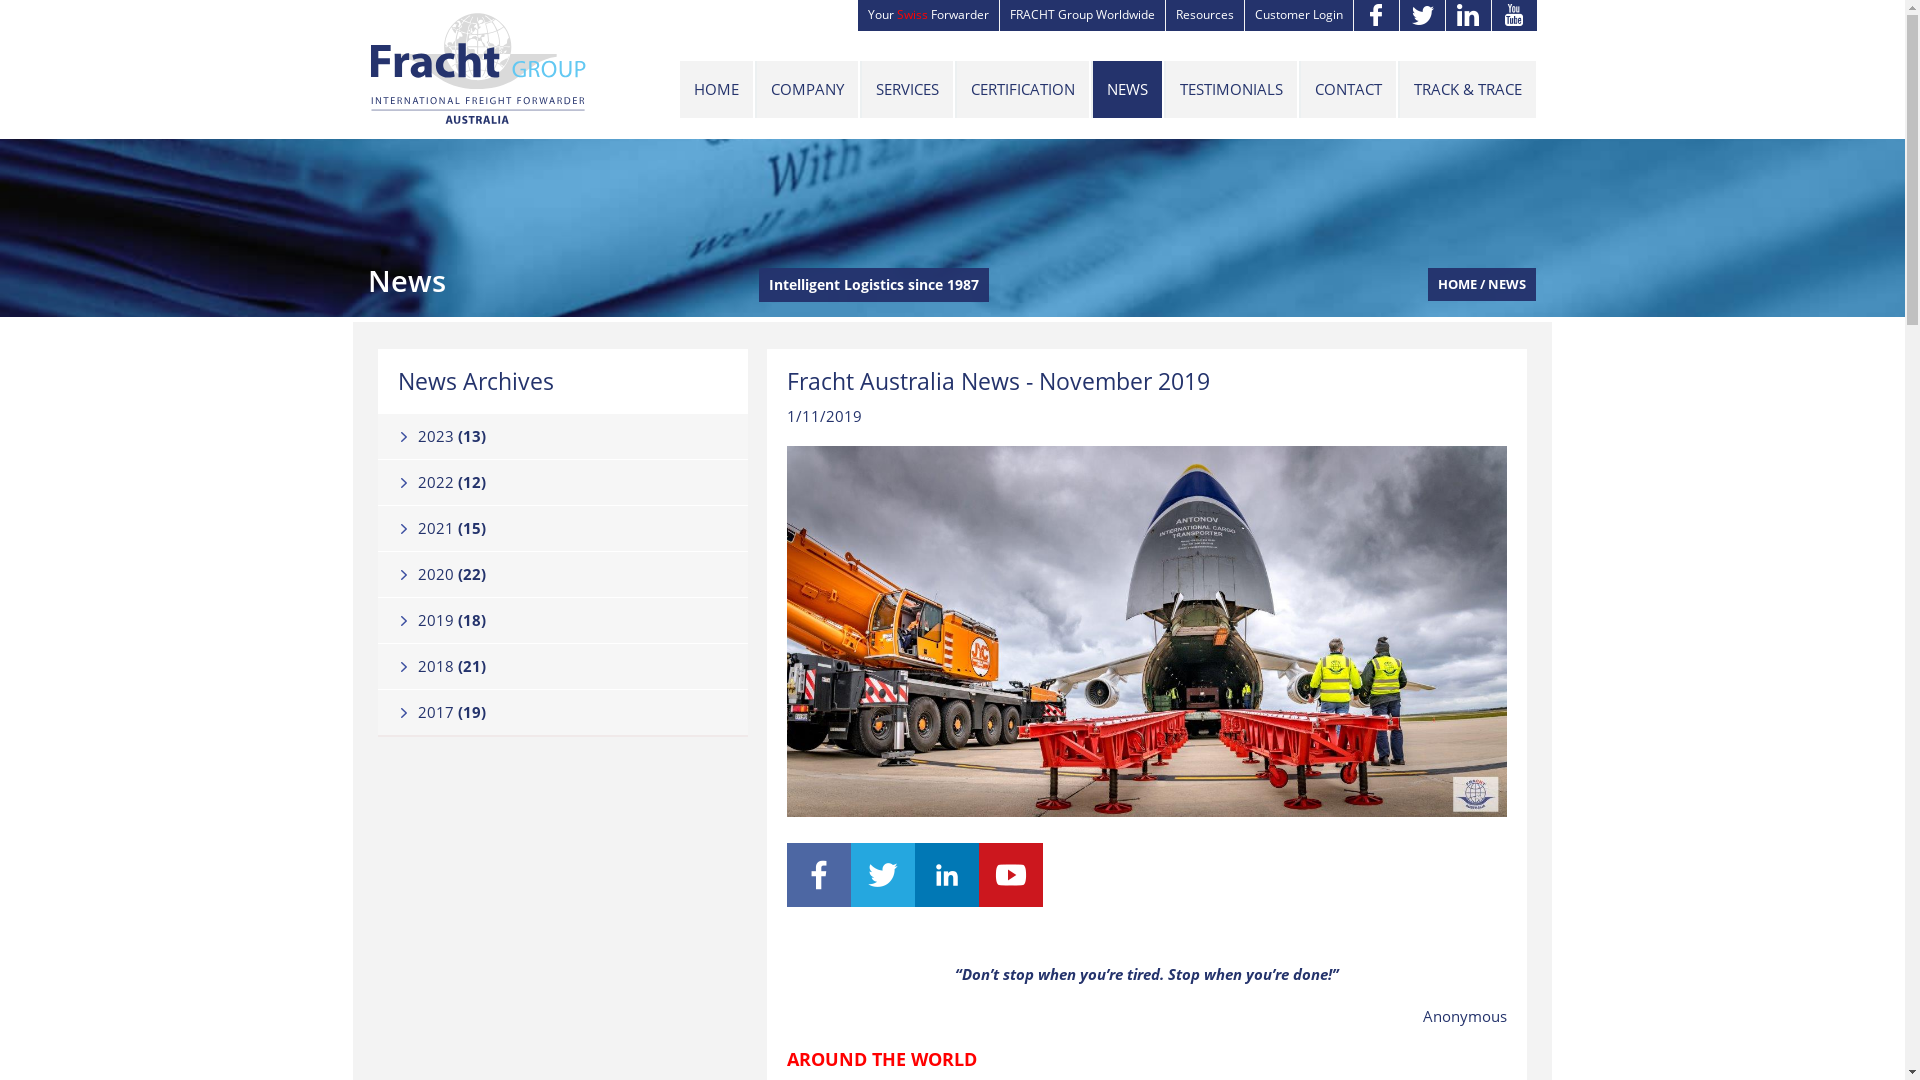 This screenshot has width=1920, height=1080. I want to click on 2019 (18), so click(564, 620).